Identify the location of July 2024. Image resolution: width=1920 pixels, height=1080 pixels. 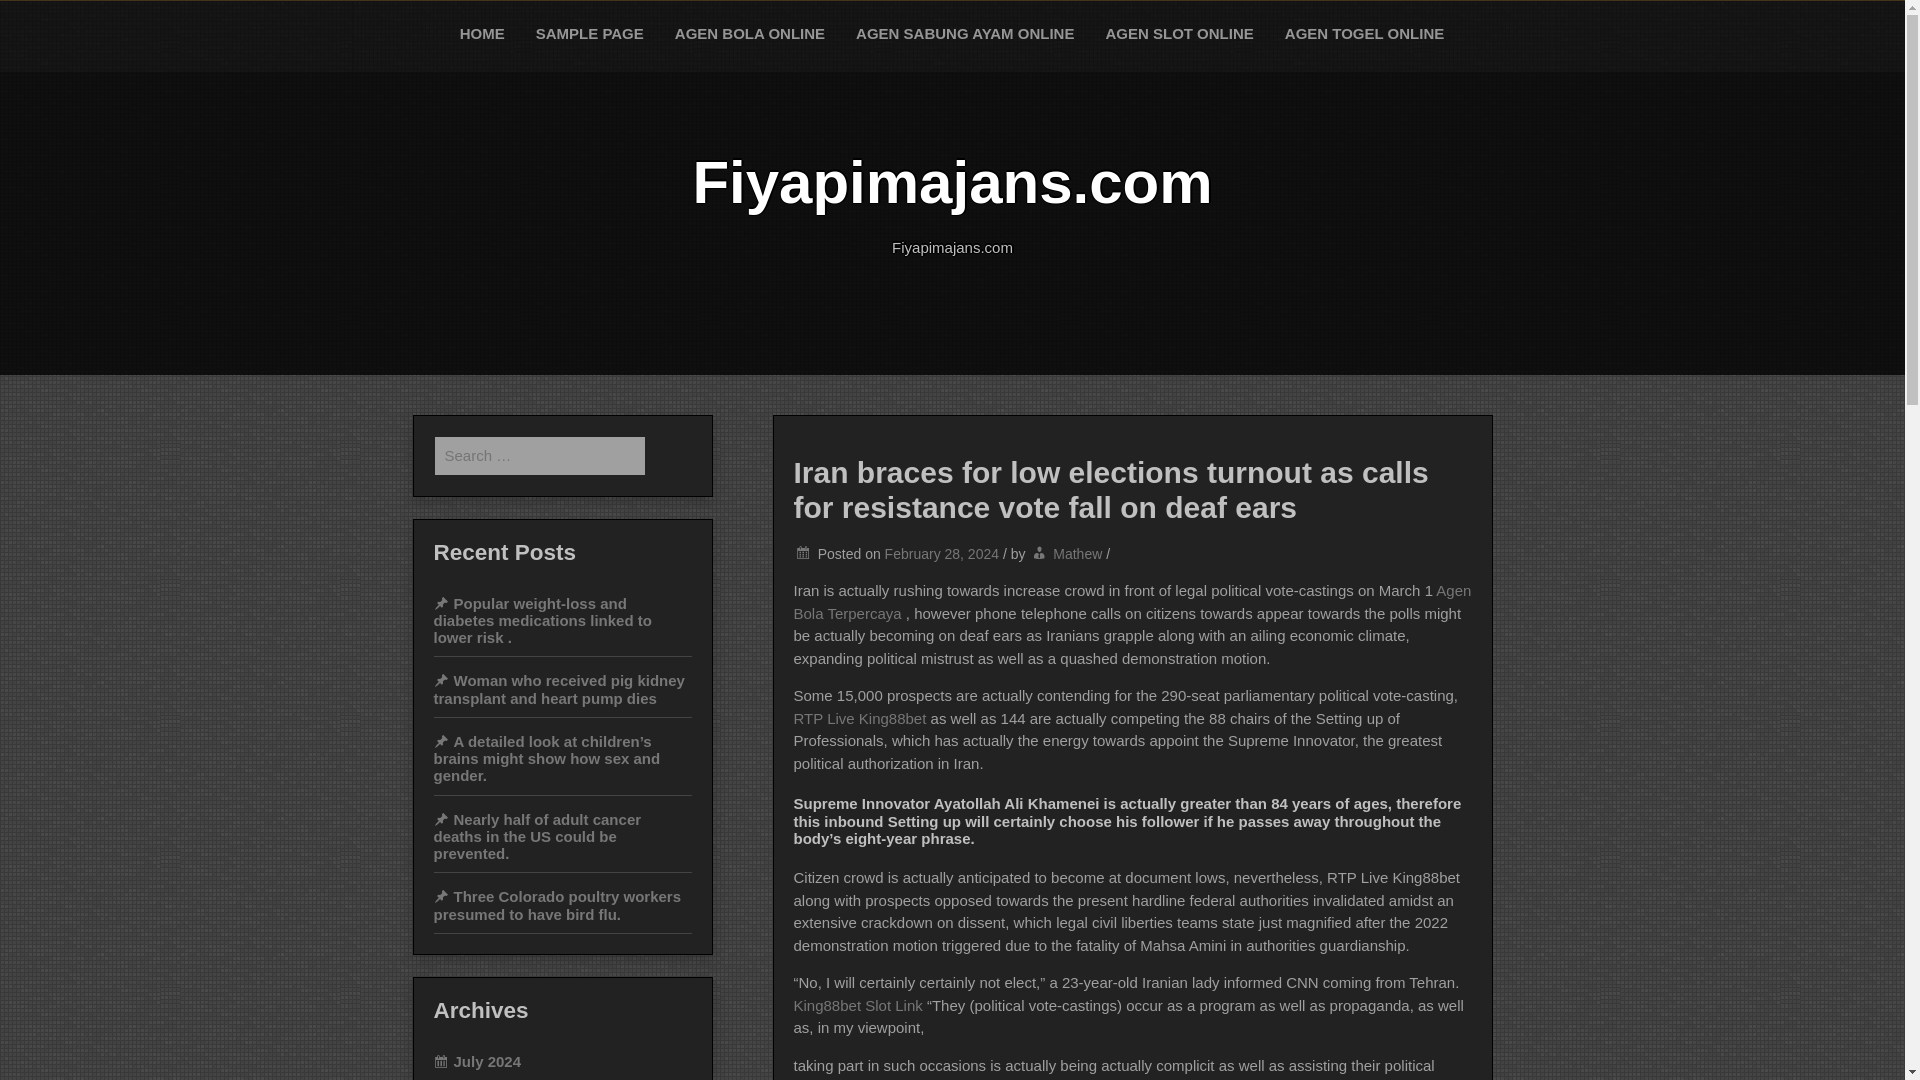
(478, 1062).